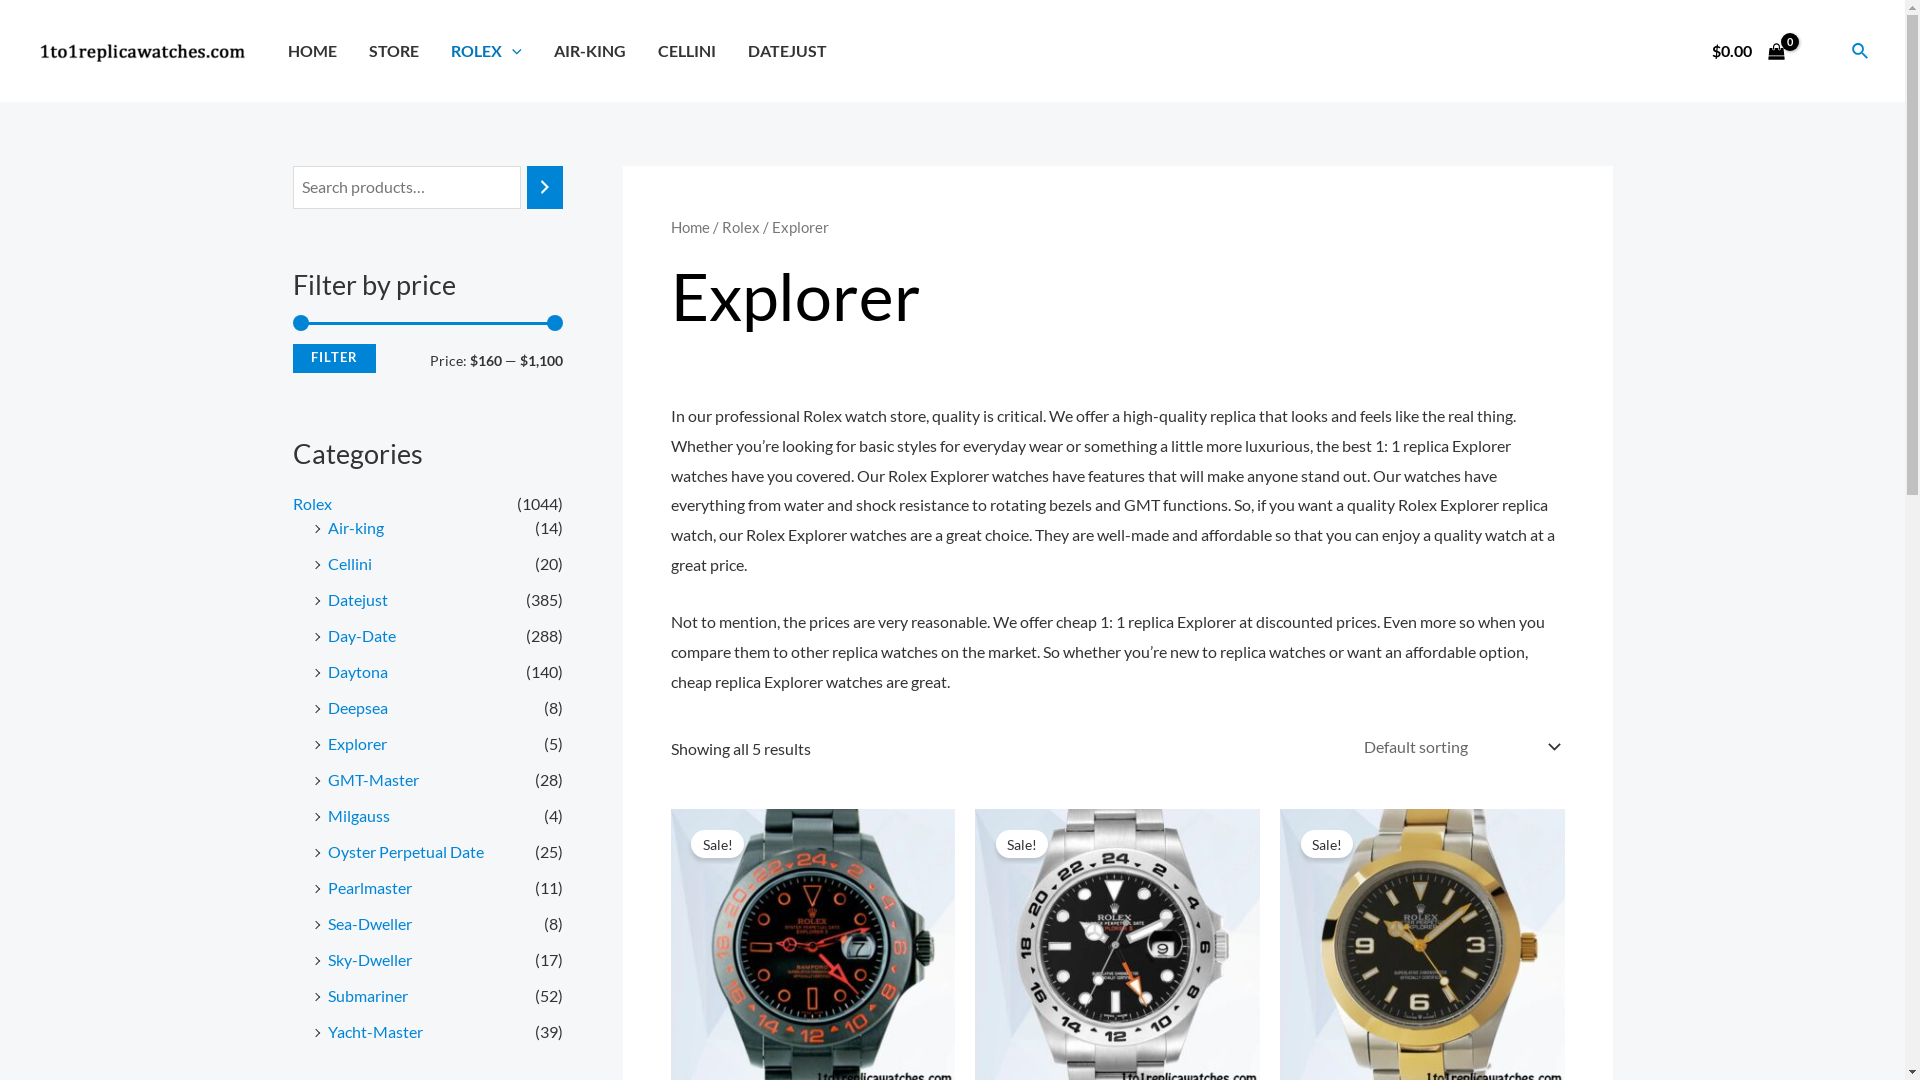  What do you see at coordinates (741, 227) in the screenshot?
I see `Rolex` at bounding box center [741, 227].